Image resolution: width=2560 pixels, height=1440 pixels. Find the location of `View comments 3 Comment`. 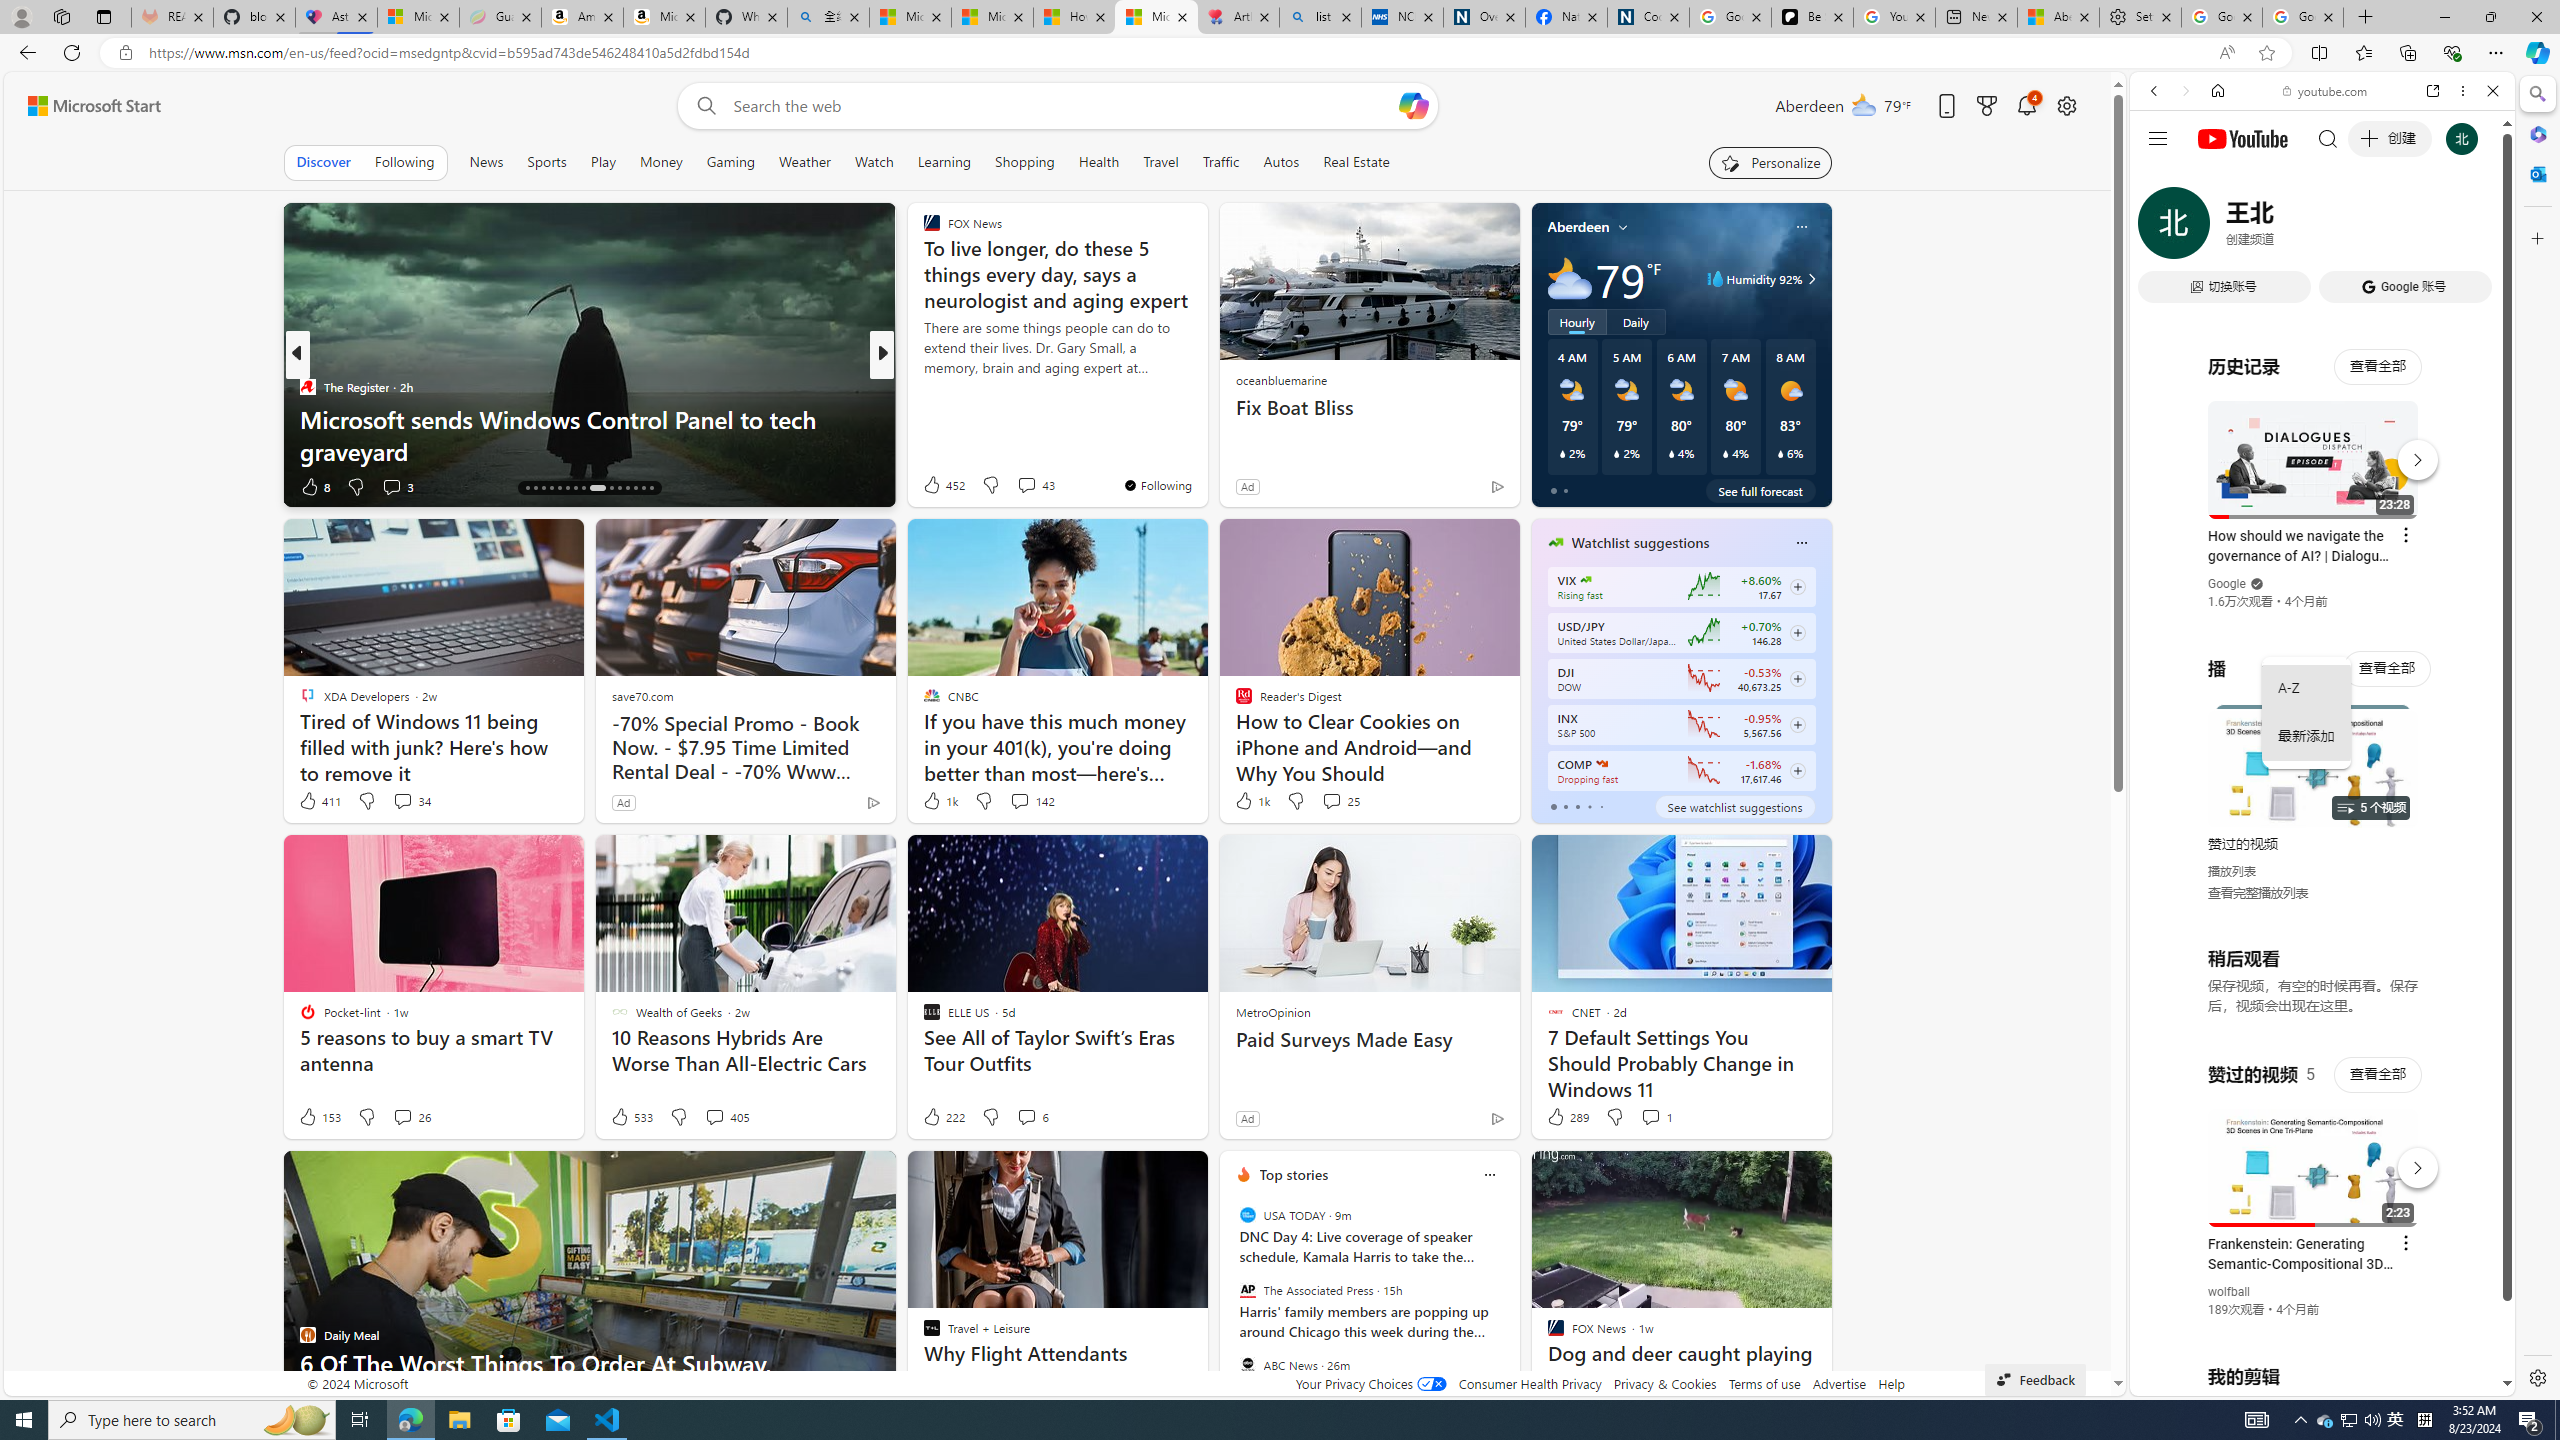

View comments 3 Comment is located at coordinates (398, 486).